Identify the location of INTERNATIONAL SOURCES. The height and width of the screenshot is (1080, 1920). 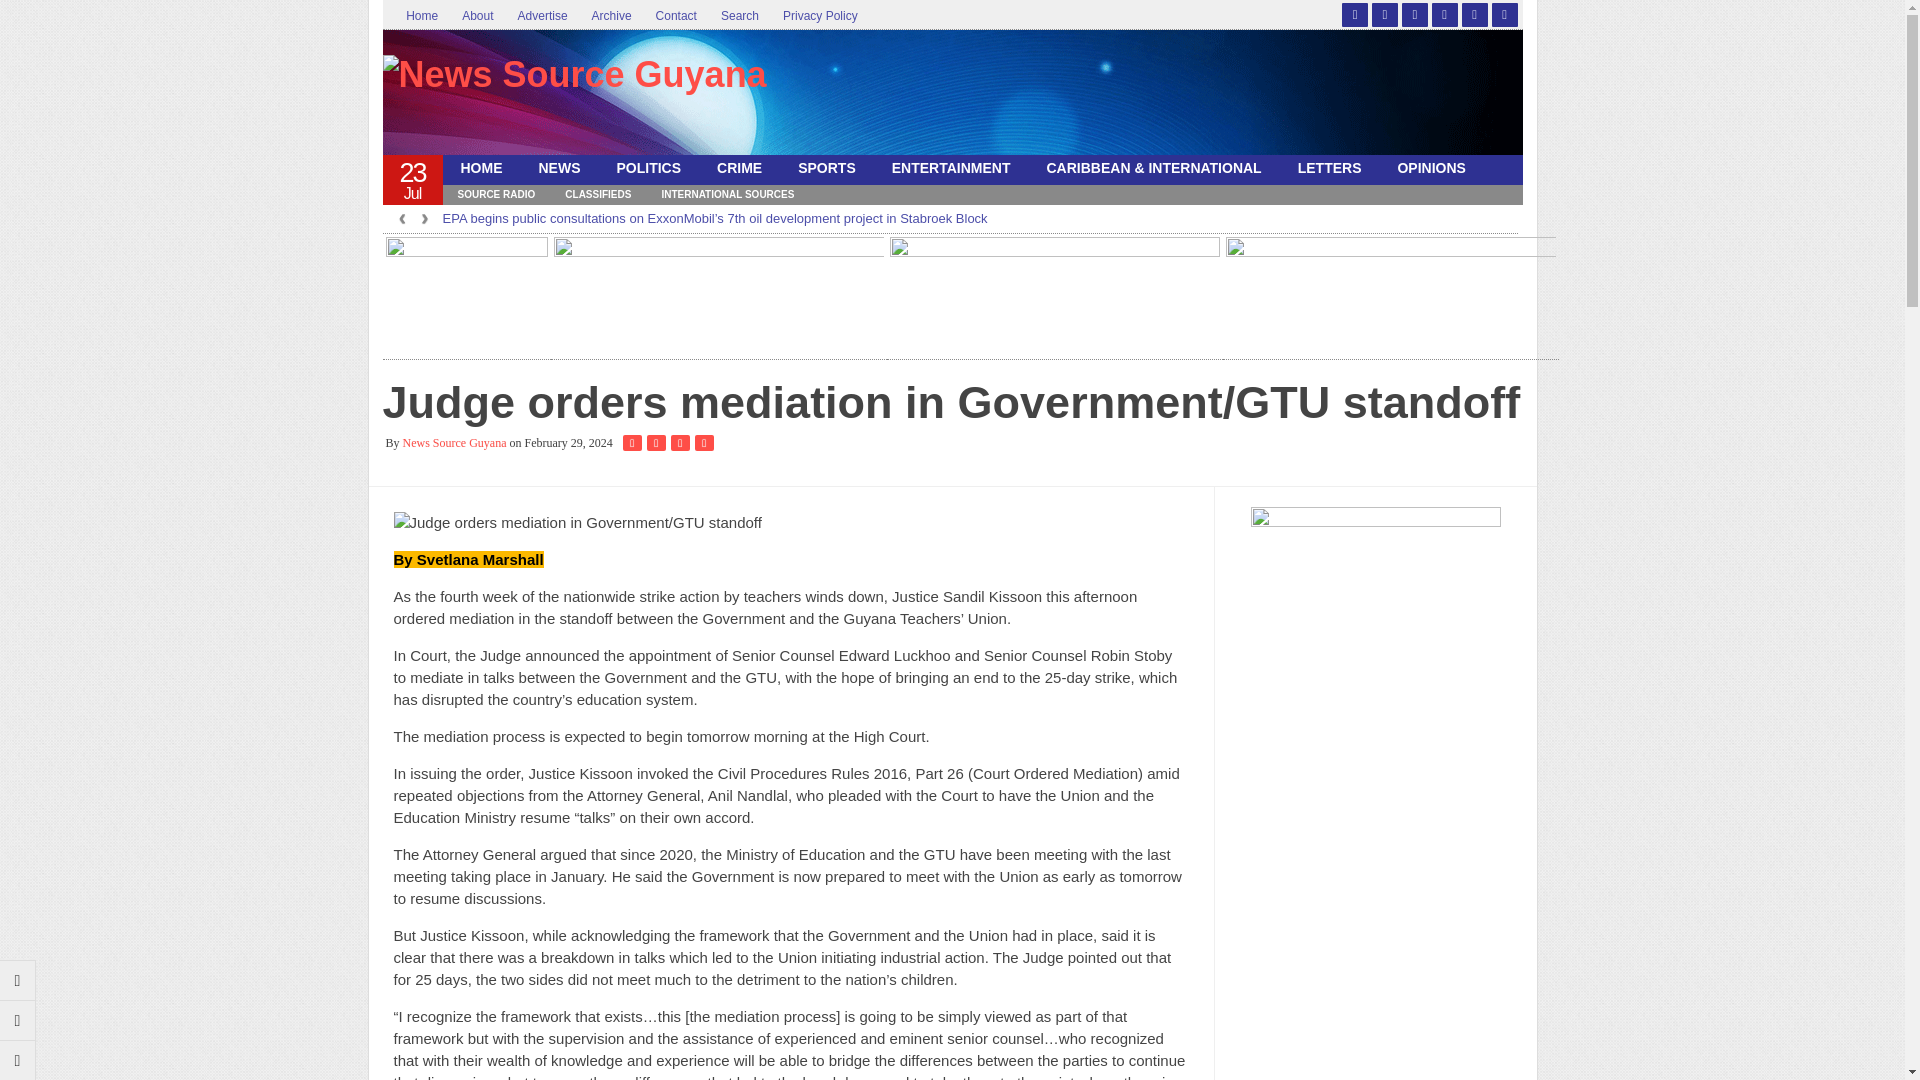
(726, 194).